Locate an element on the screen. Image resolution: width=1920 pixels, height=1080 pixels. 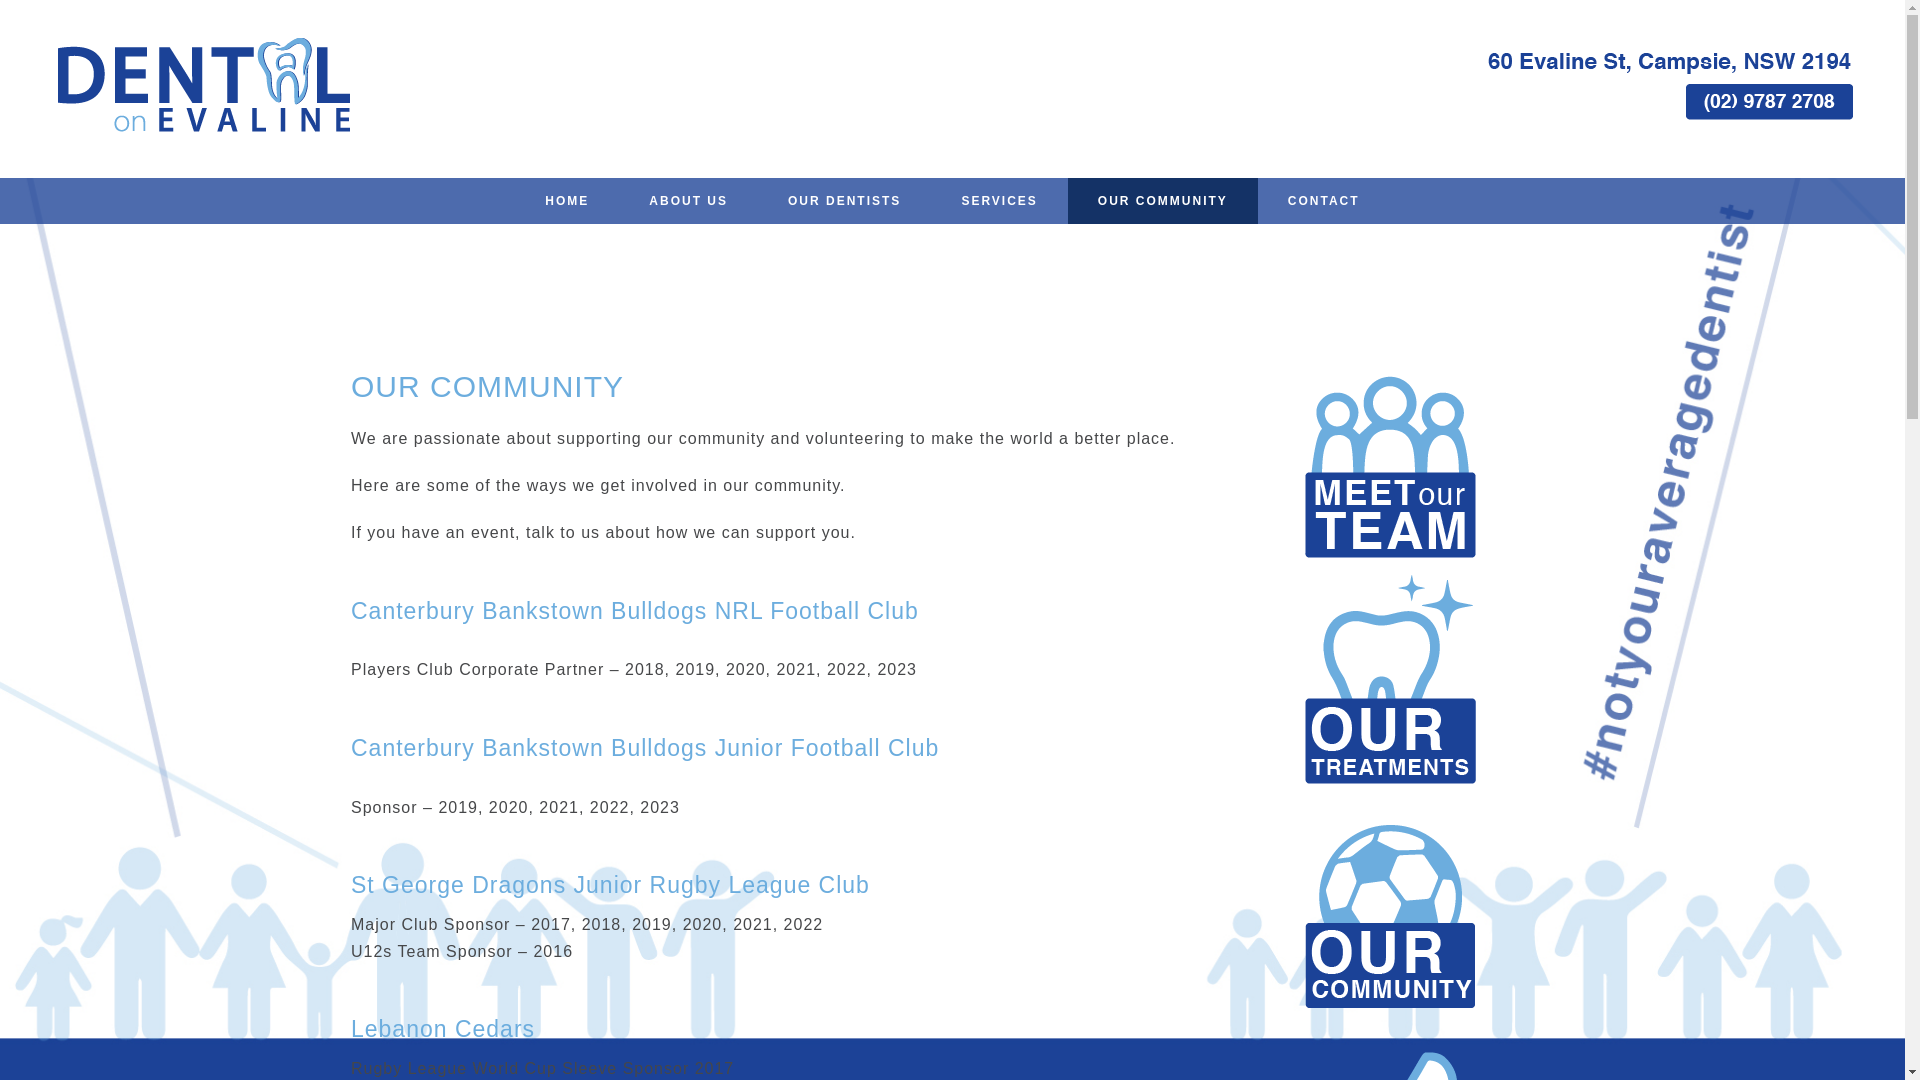
HOME is located at coordinates (567, 201).